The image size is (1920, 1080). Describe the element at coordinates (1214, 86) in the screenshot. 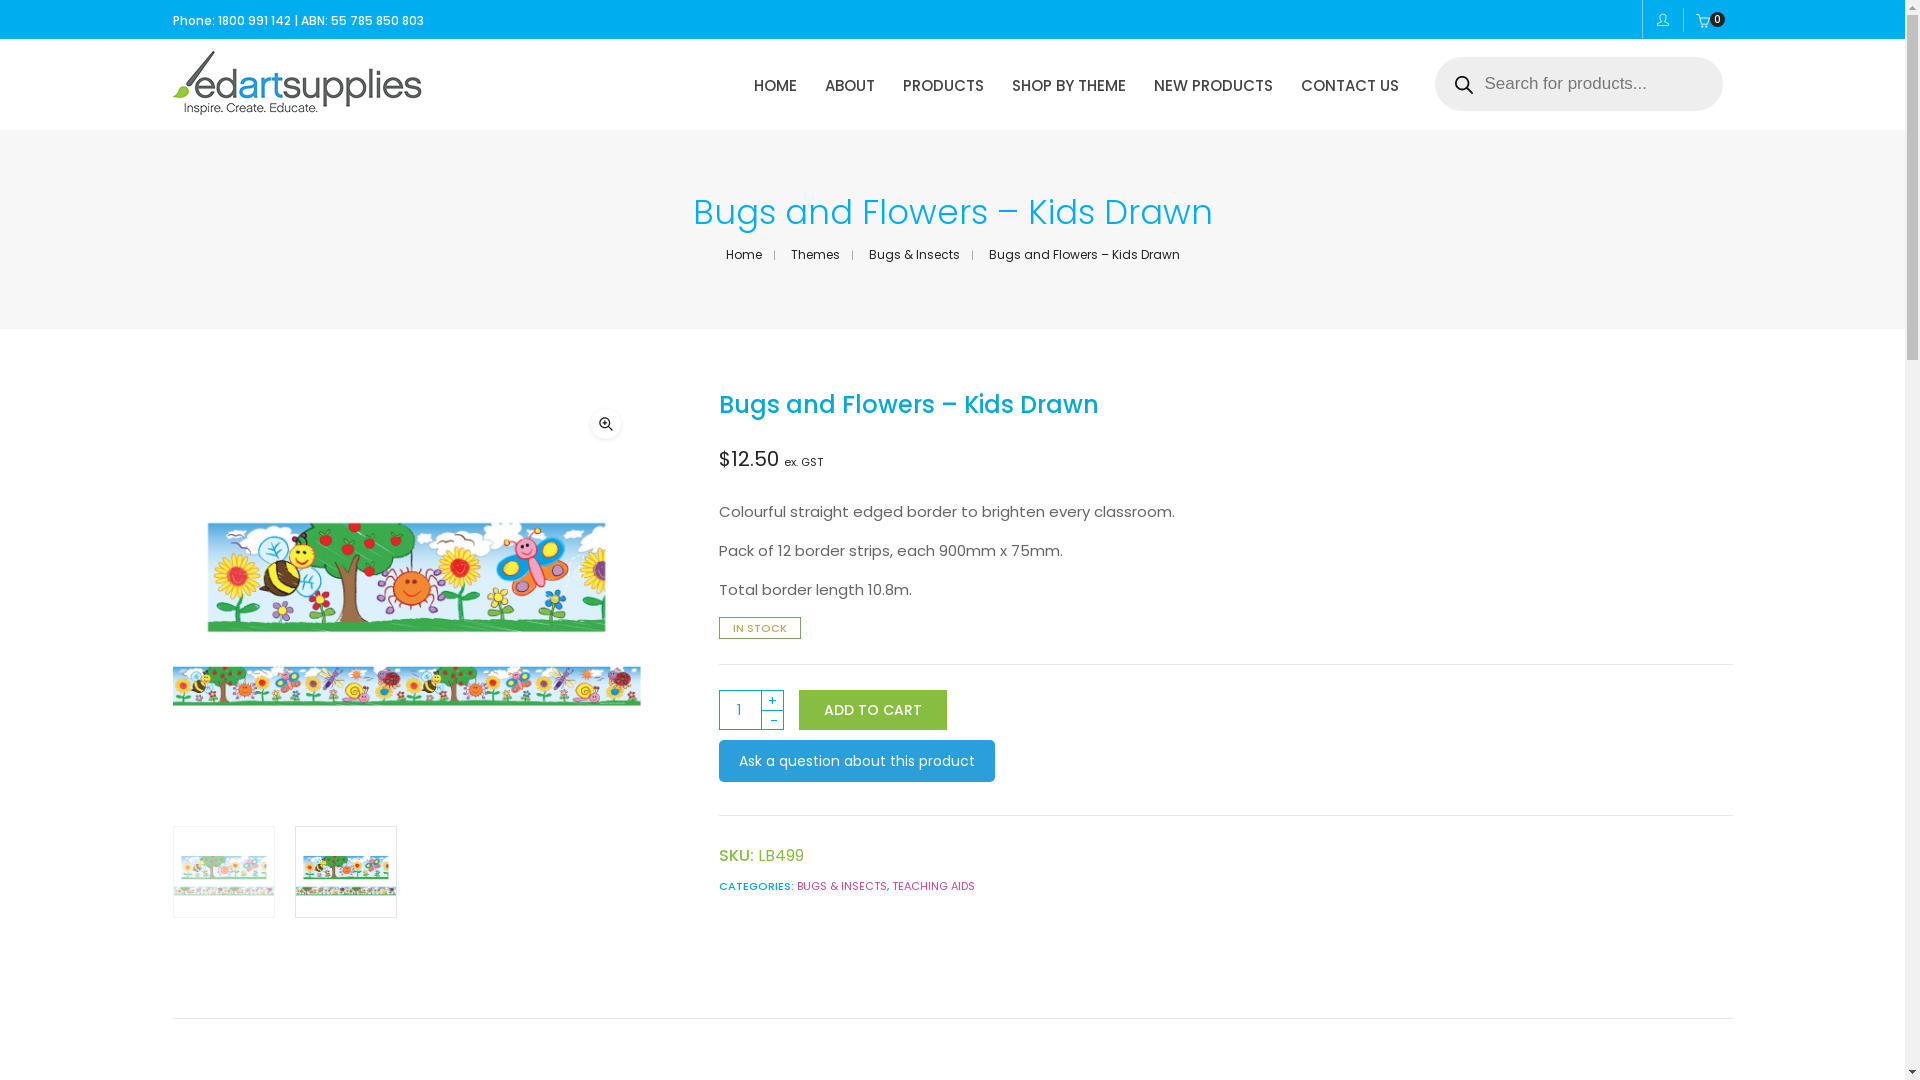

I see `NEW PRODUCTS` at that location.